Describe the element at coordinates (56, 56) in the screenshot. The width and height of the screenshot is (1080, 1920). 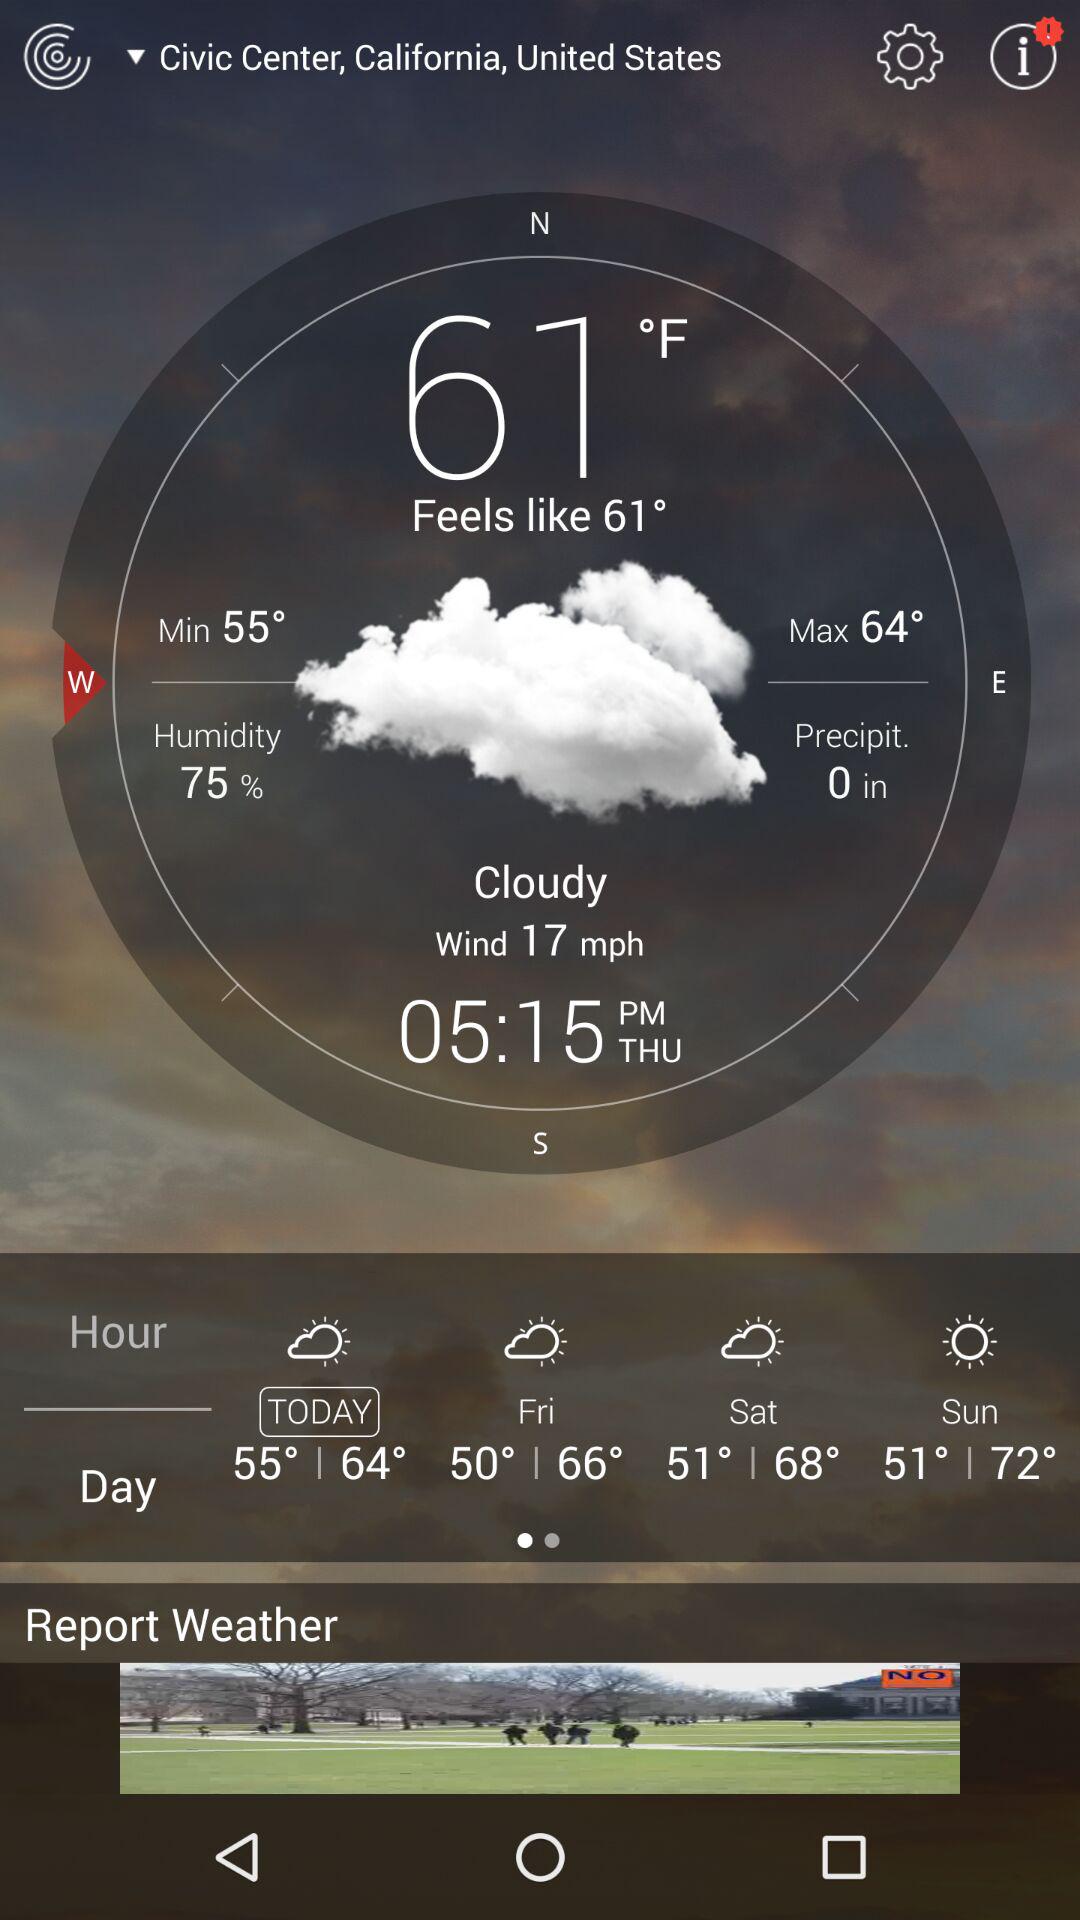
I see `view radar` at that location.